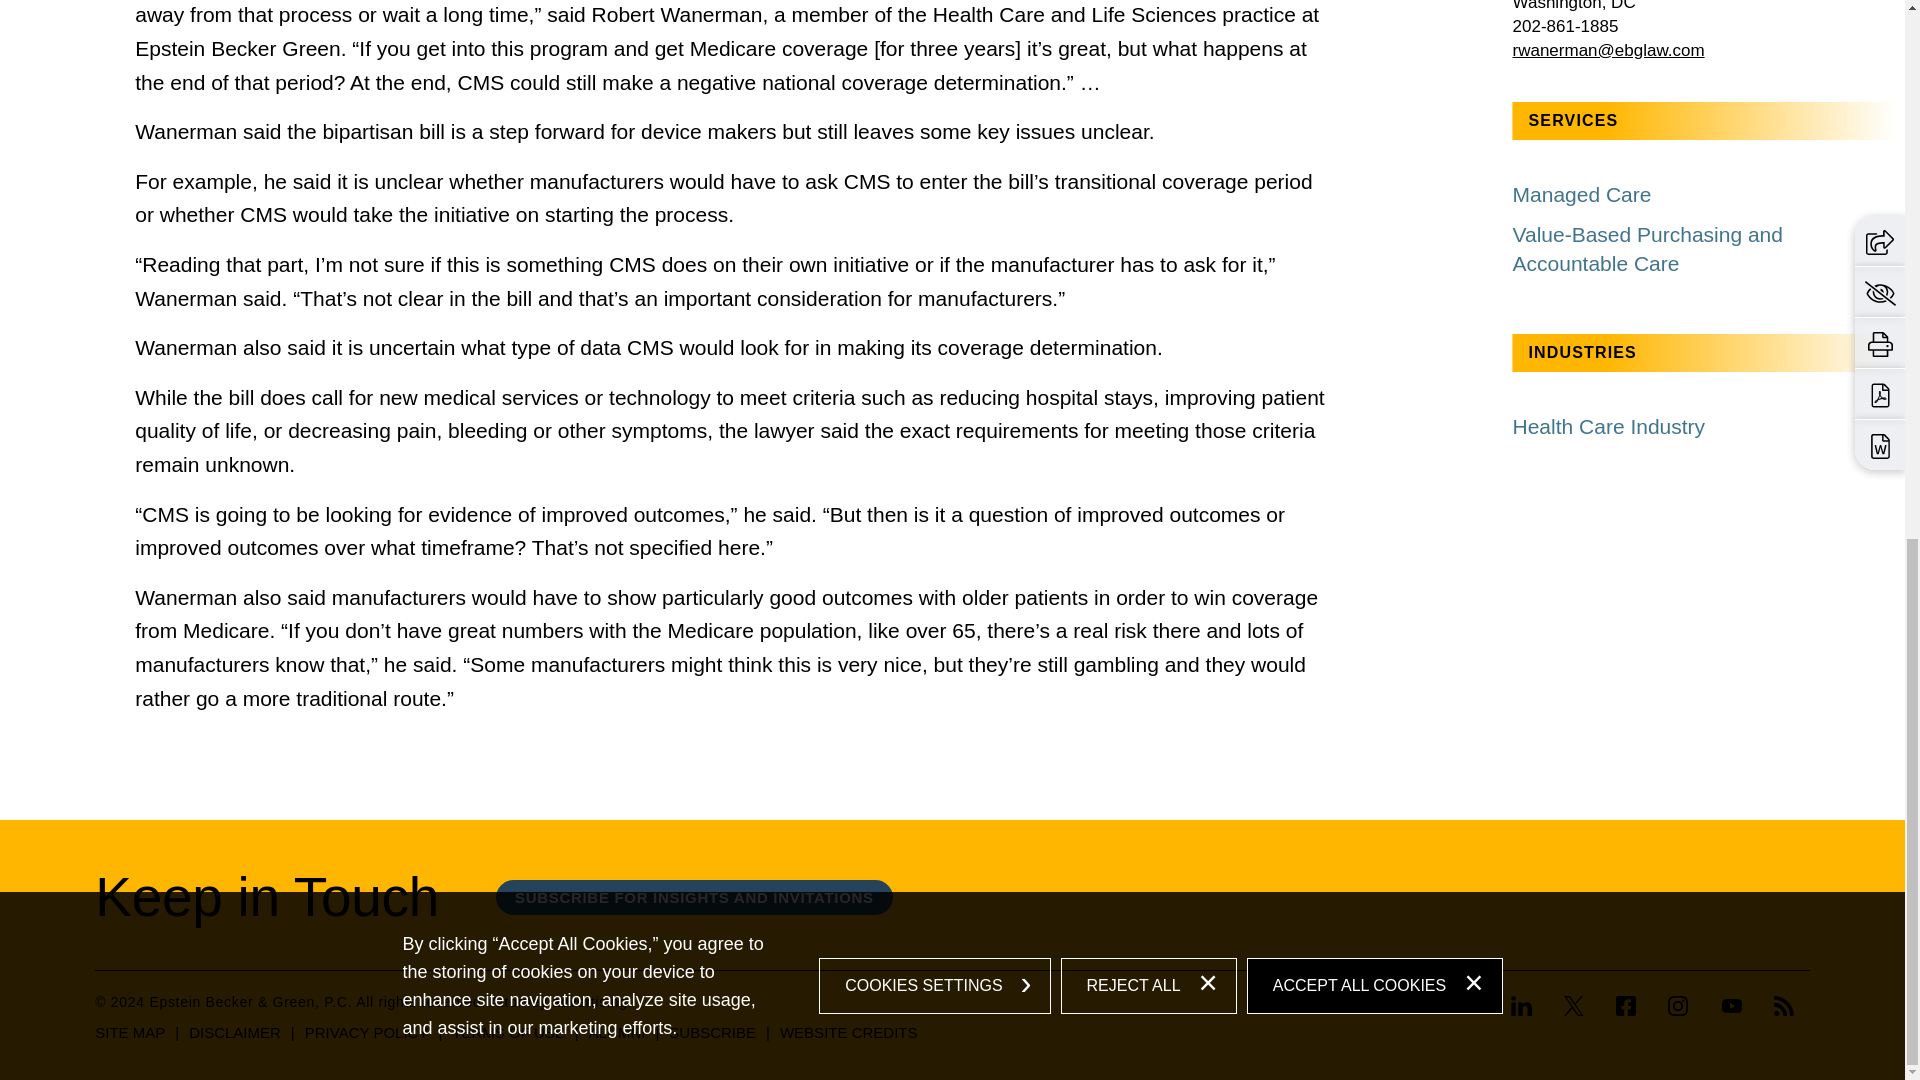  What do you see at coordinates (1784, 1006) in the screenshot?
I see `RSS` at bounding box center [1784, 1006].